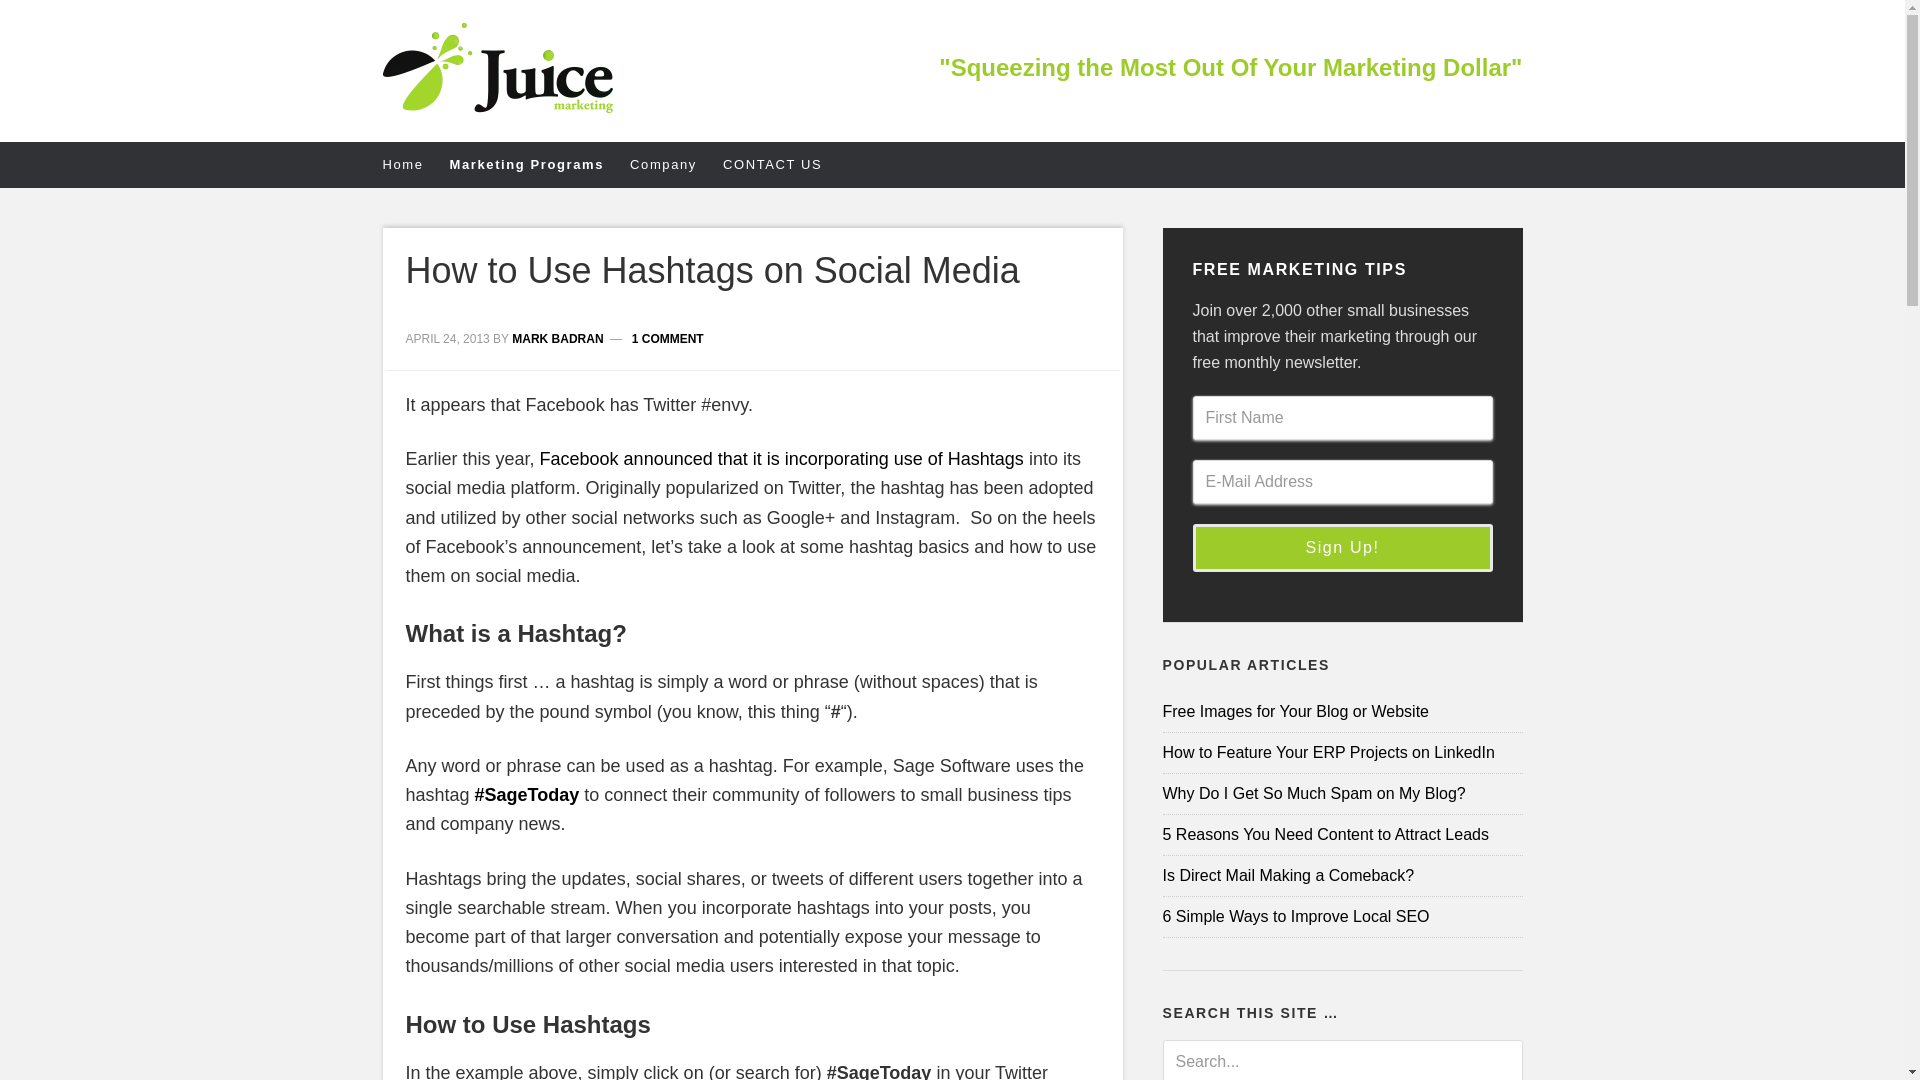 Image resolution: width=1920 pixels, height=1080 pixels. Describe the element at coordinates (1342, 752) in the screenshot. I see `How to Feature Your ERP Projects on LinkedIn` at that location.